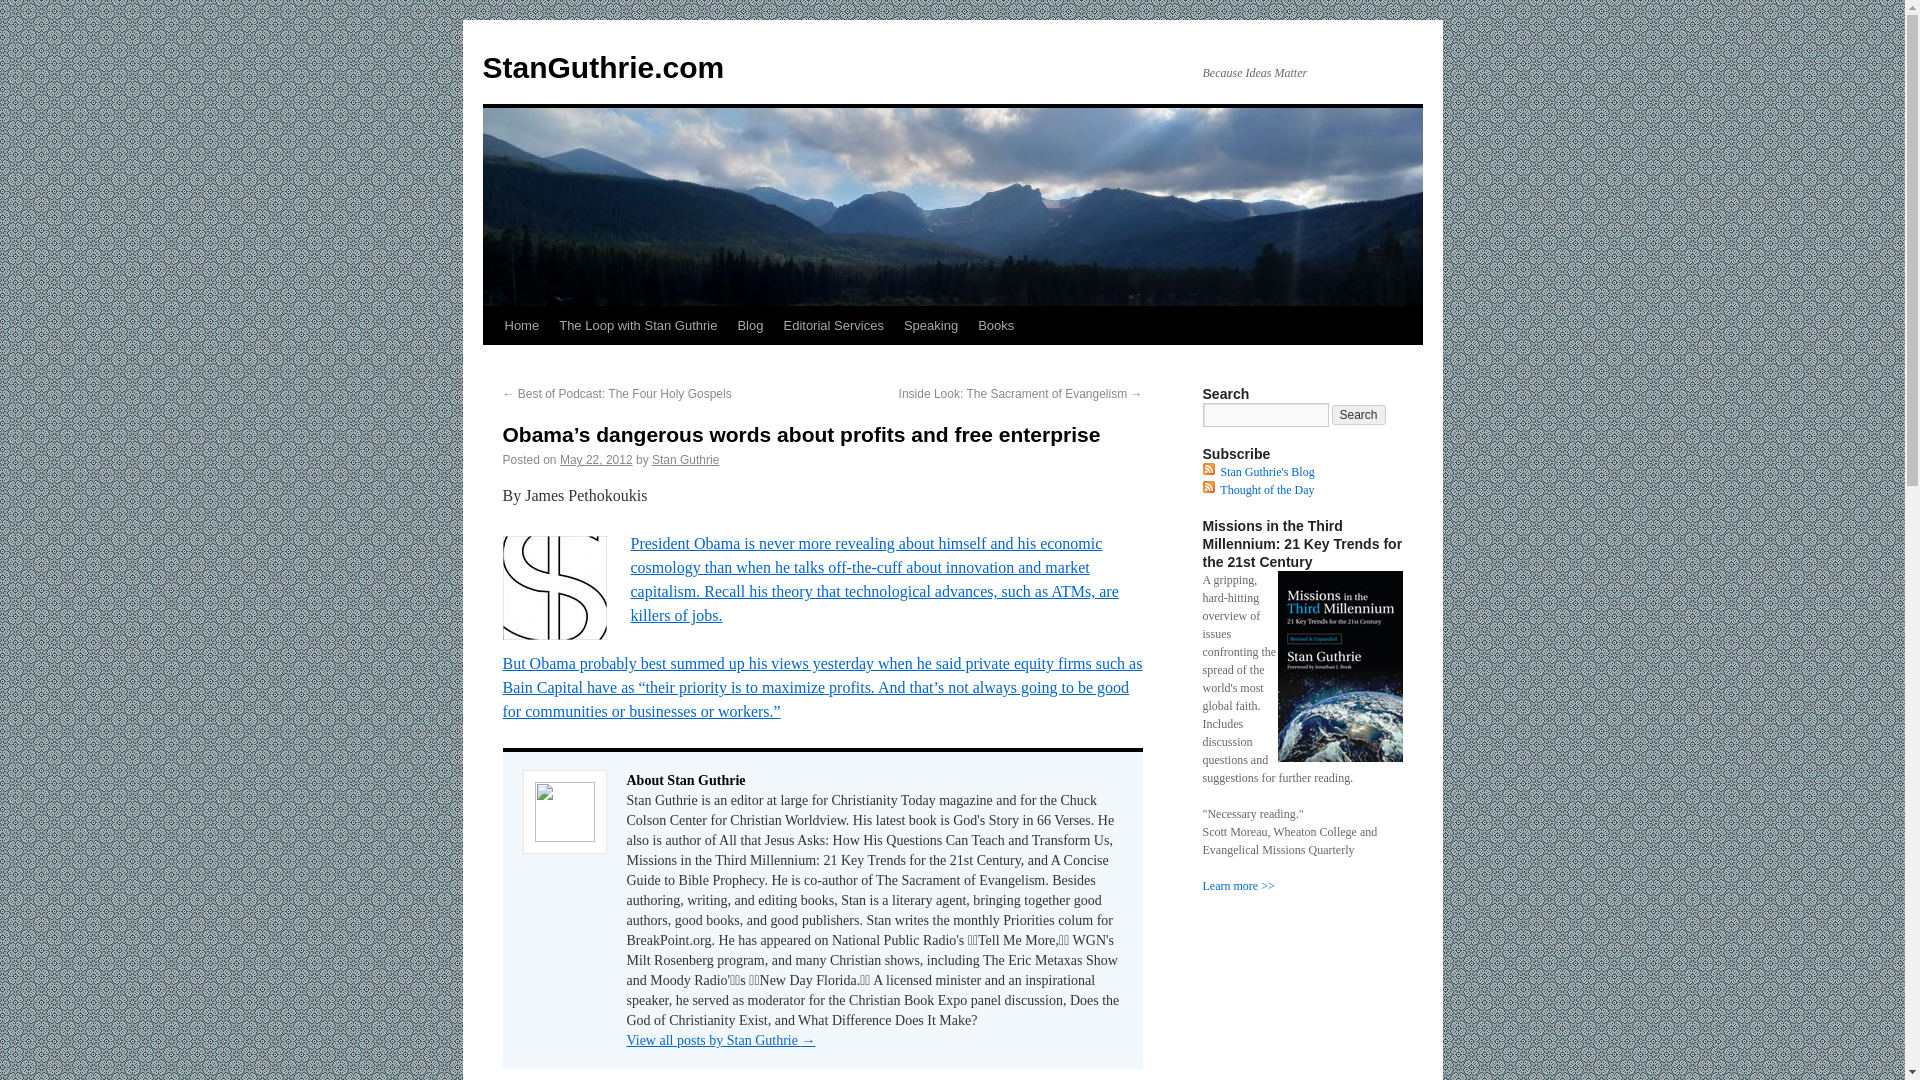 The height and width of the screenshot is (1080, 1920). I want to click on Search, so click(1359, 415).